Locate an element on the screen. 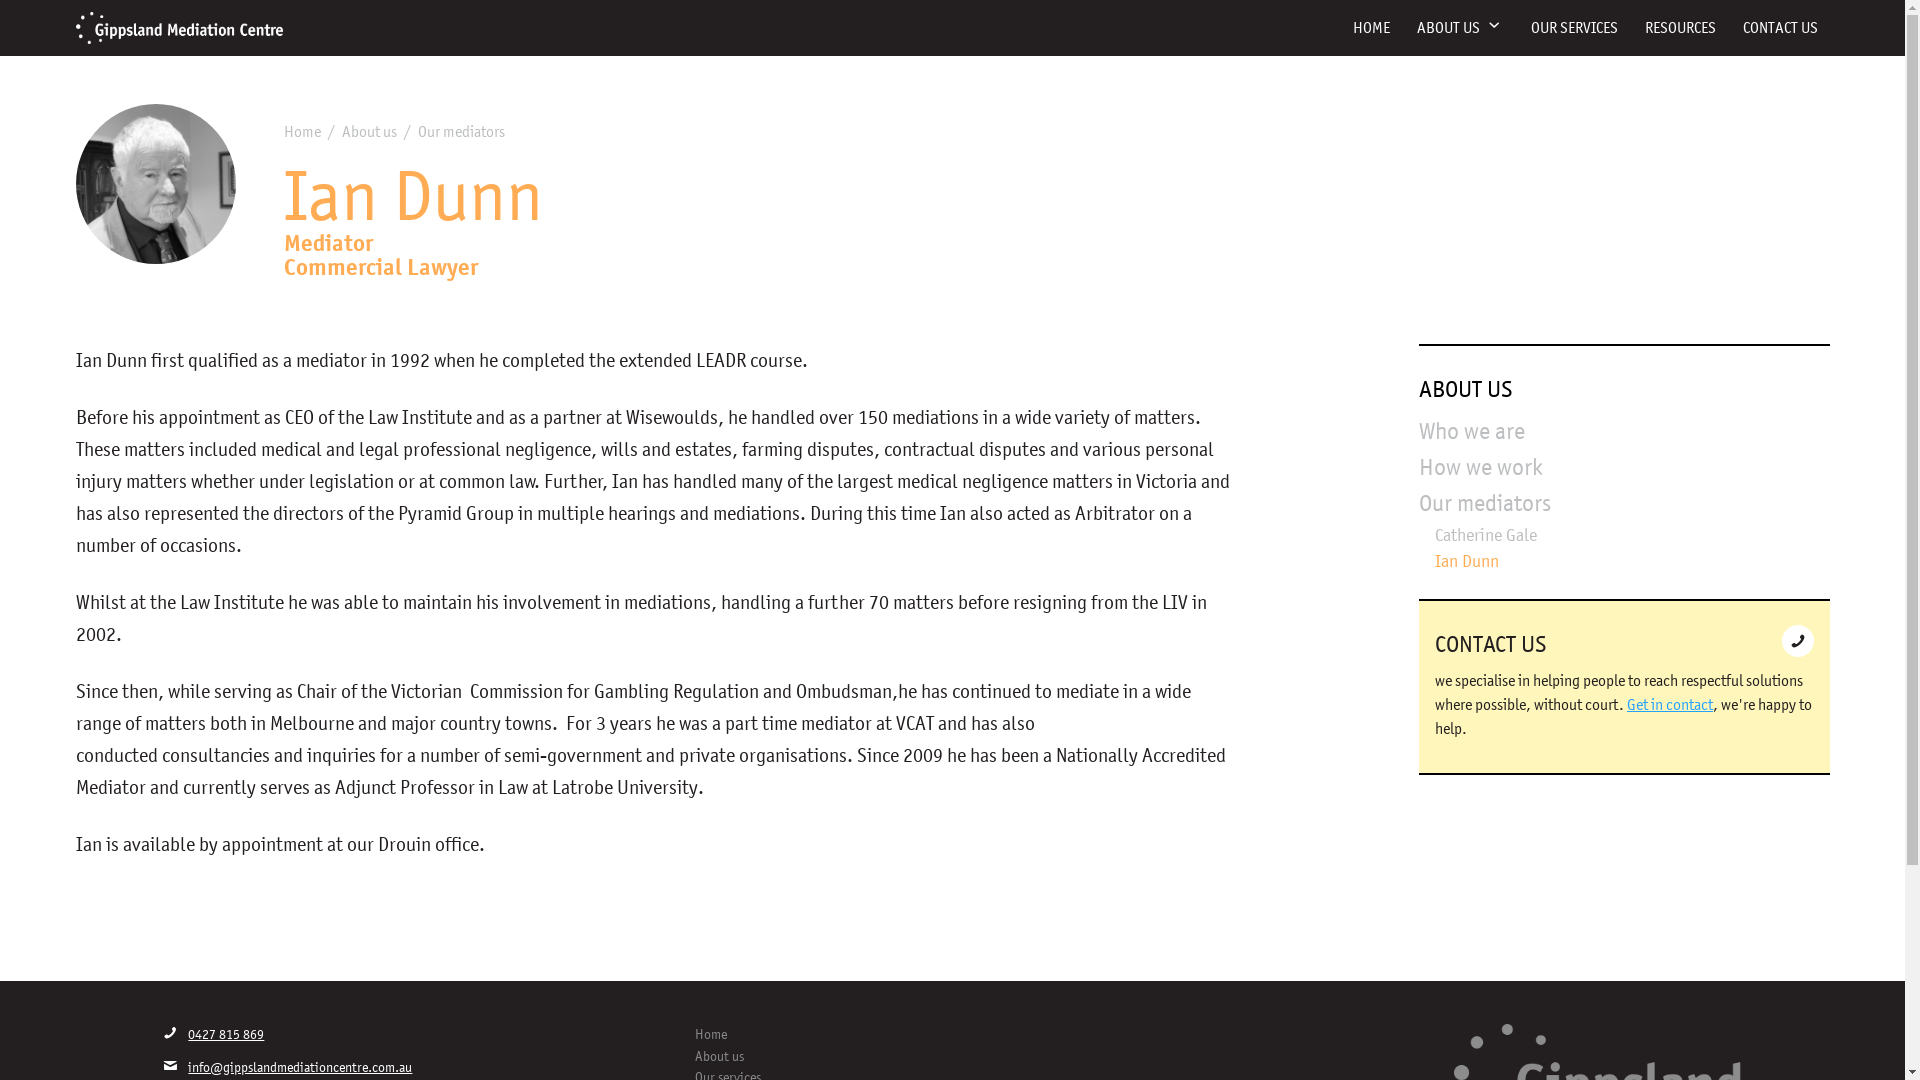  ABOUT US is located at coordinates (1460, 28).